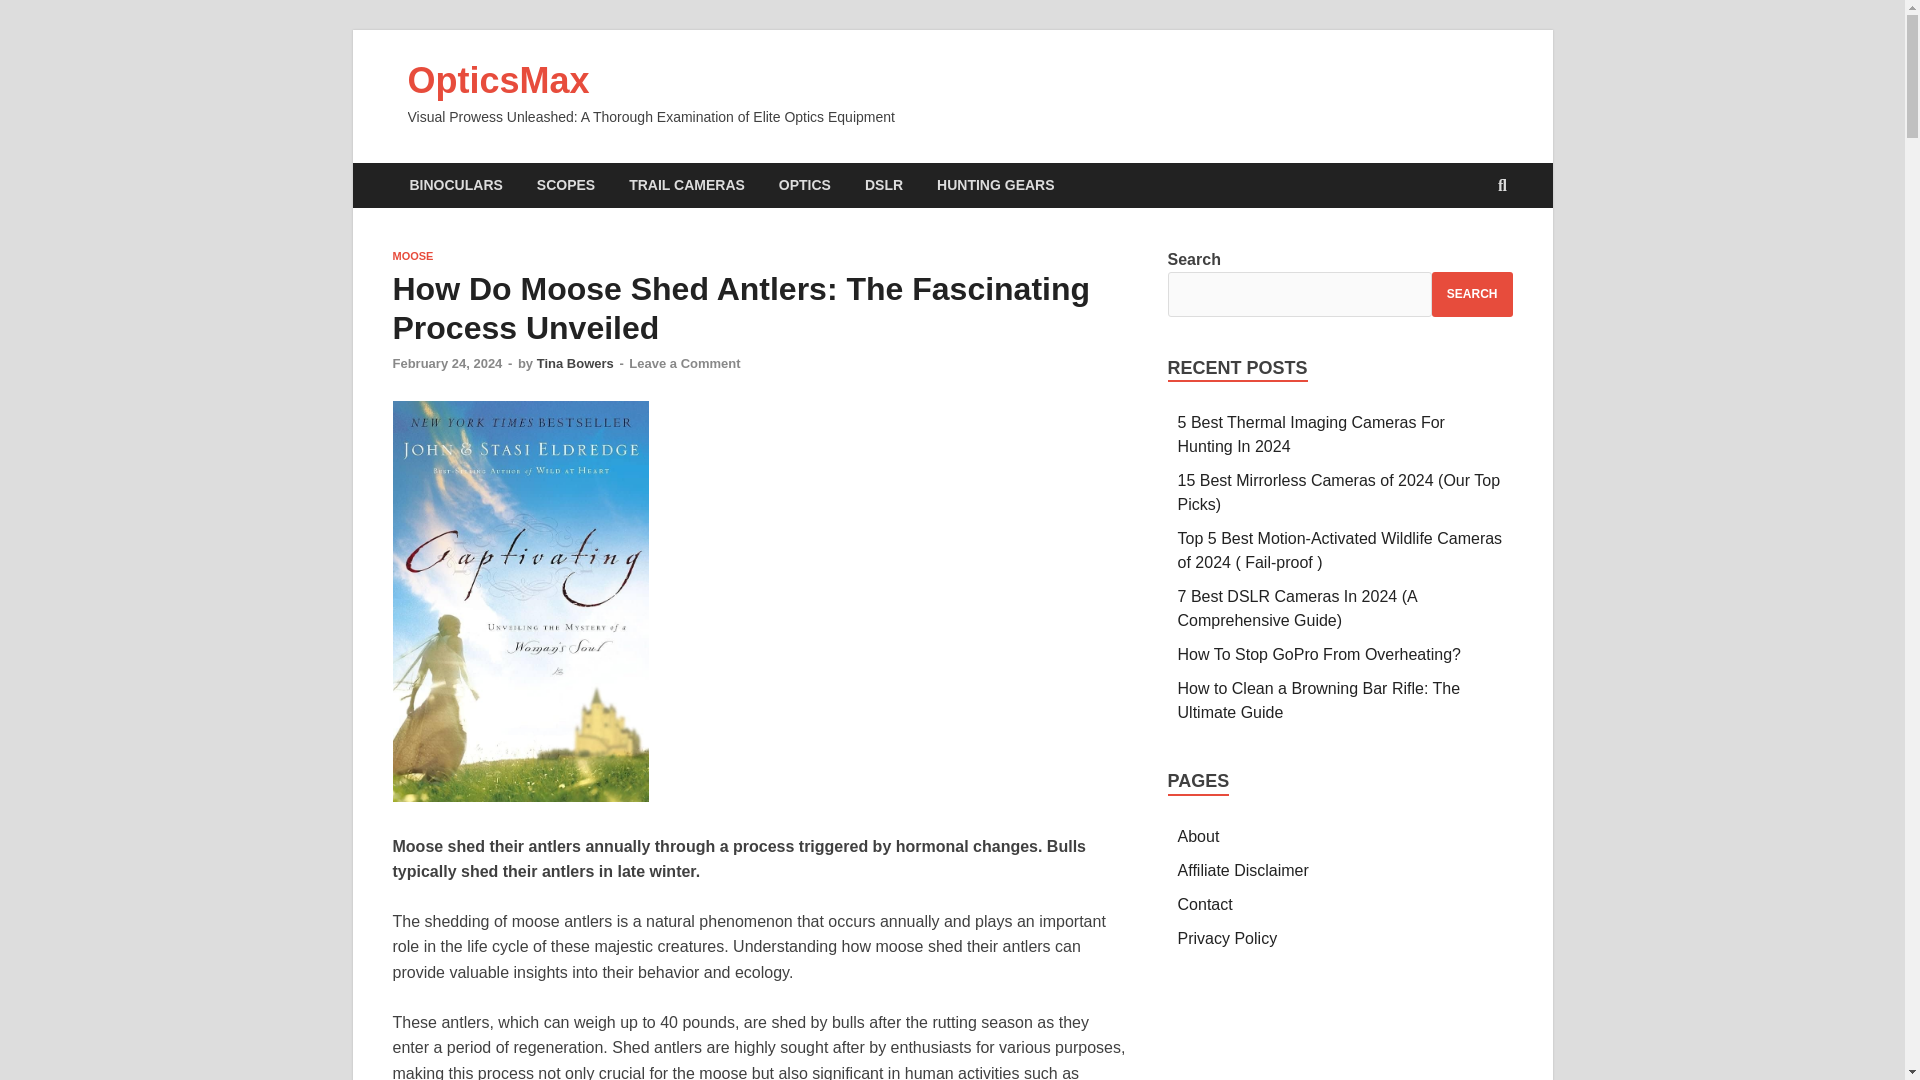 This screenshot has width=1920, height=1080. I want to click on TRAIL CAMERAS, so click(687, 186).